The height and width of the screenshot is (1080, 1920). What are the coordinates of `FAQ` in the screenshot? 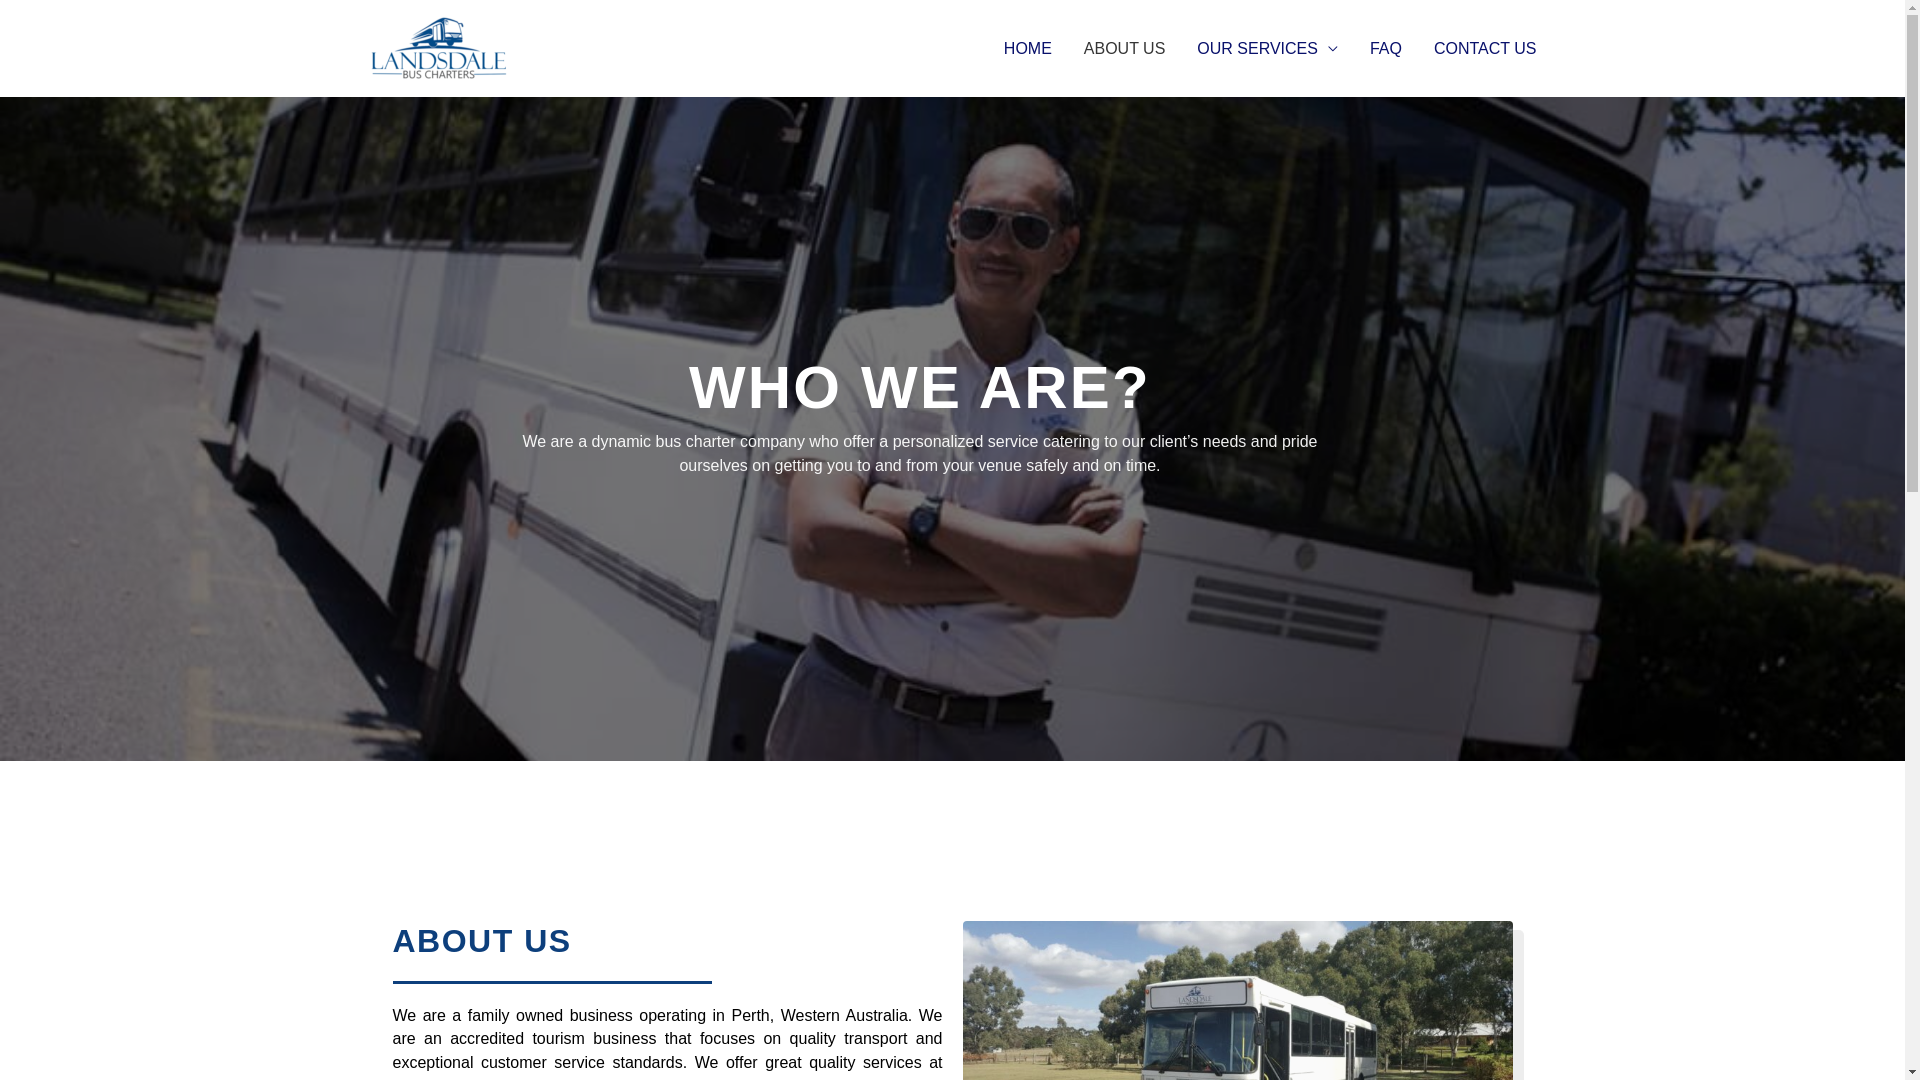 It's located at (1386, 48).